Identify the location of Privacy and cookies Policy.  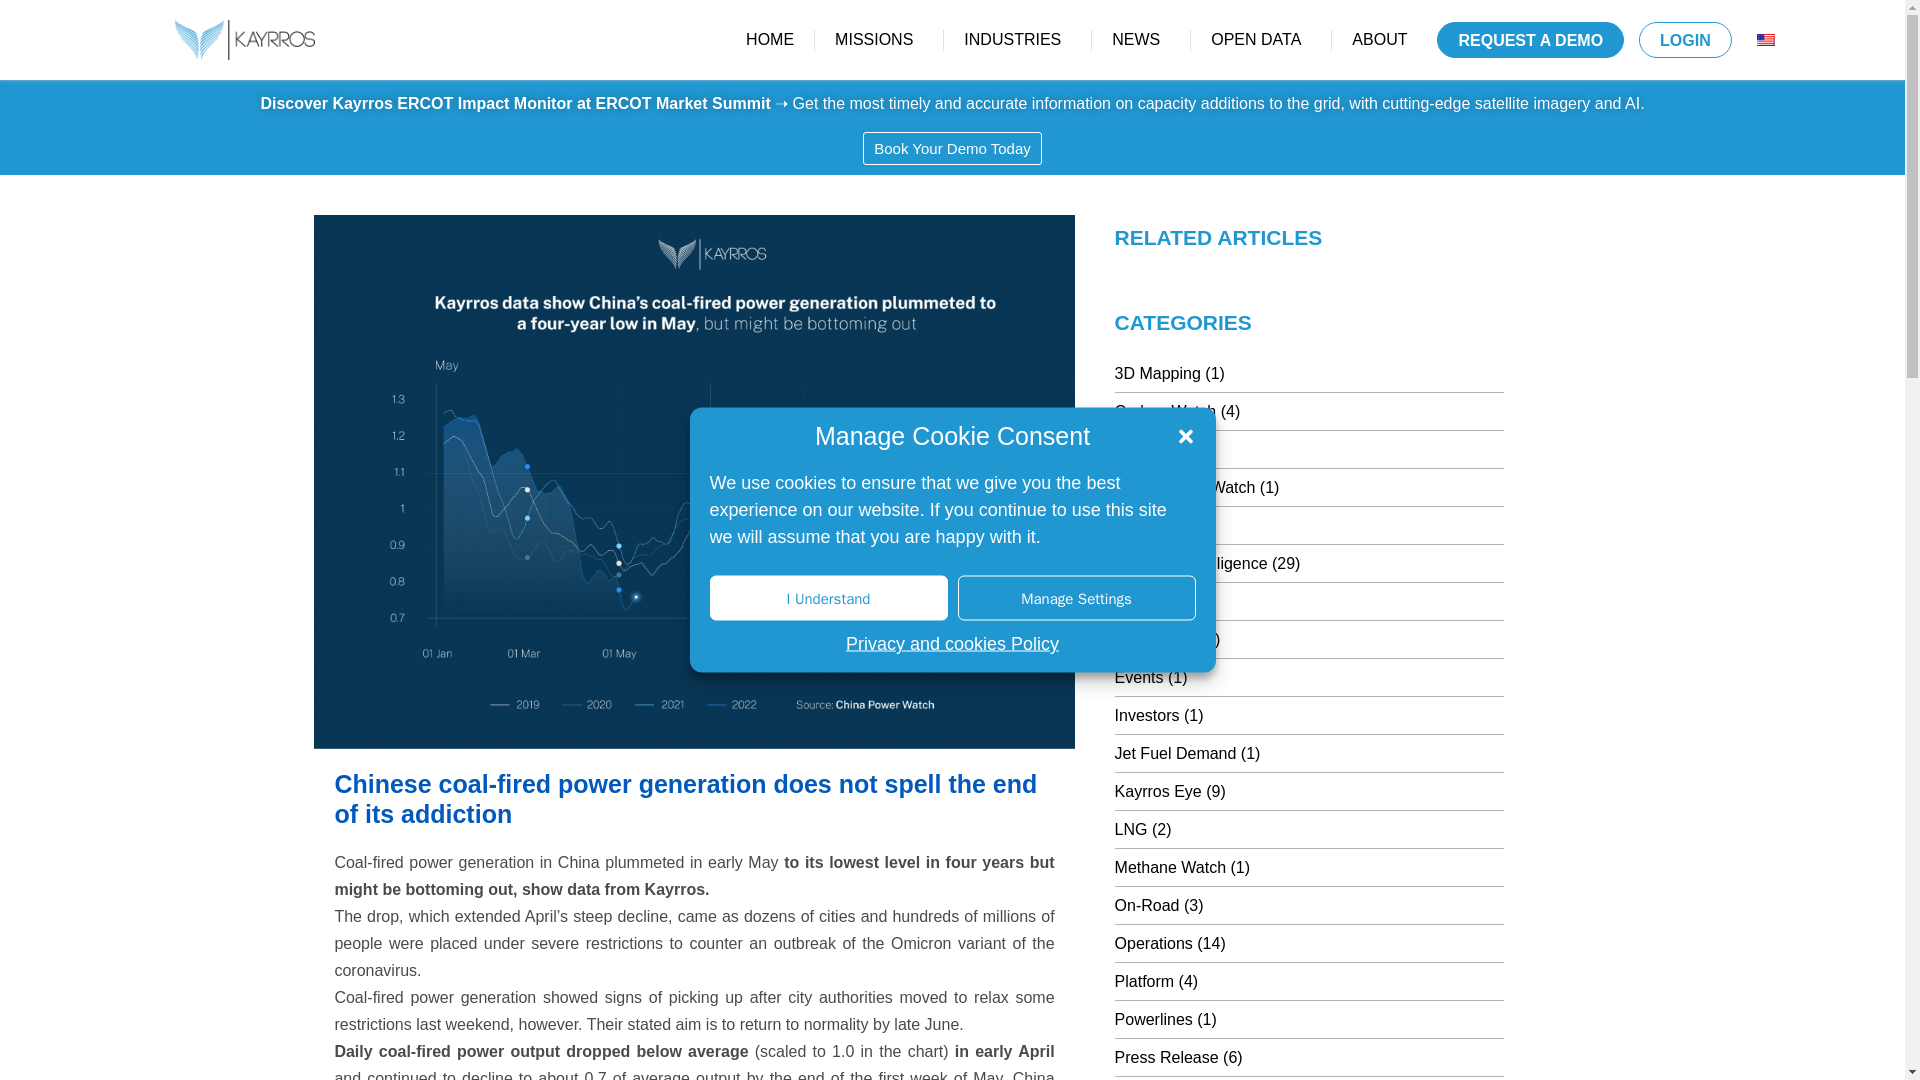
(952, 642).